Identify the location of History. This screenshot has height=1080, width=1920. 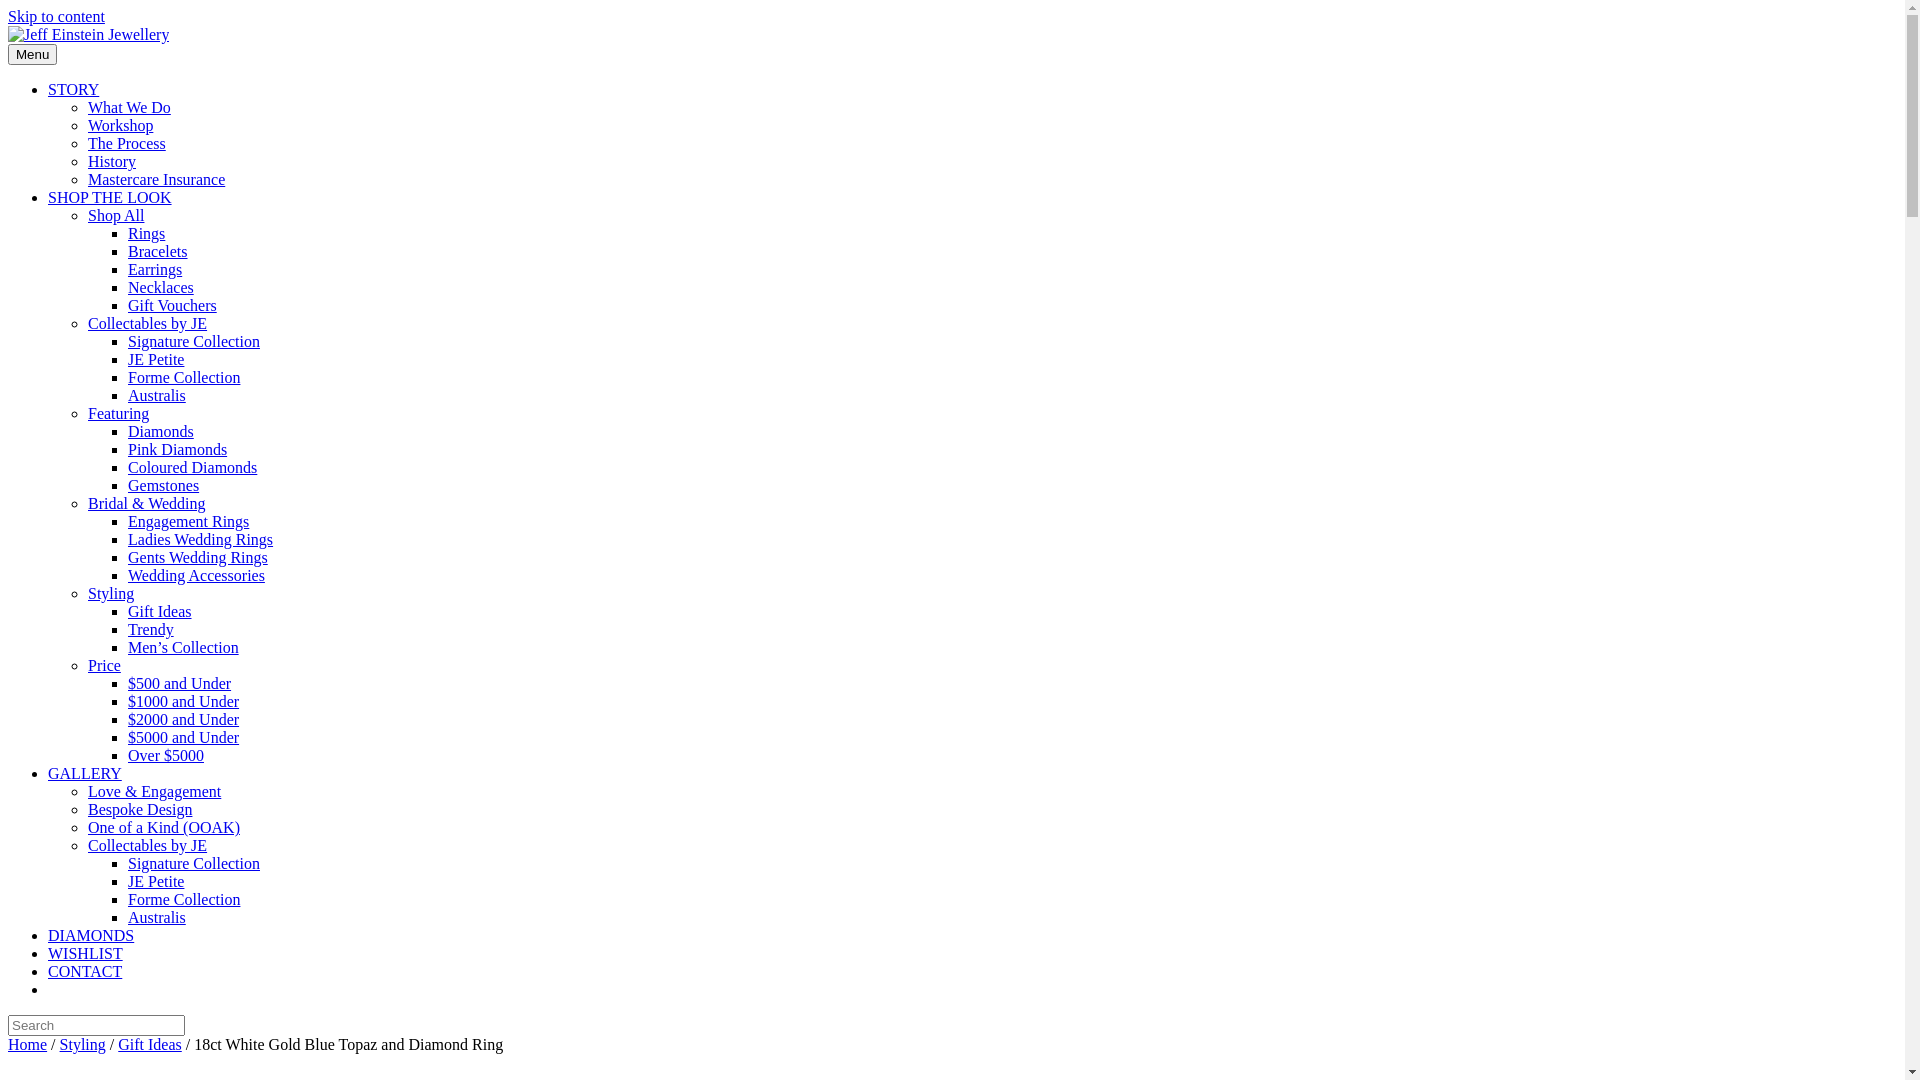
(112, 162).